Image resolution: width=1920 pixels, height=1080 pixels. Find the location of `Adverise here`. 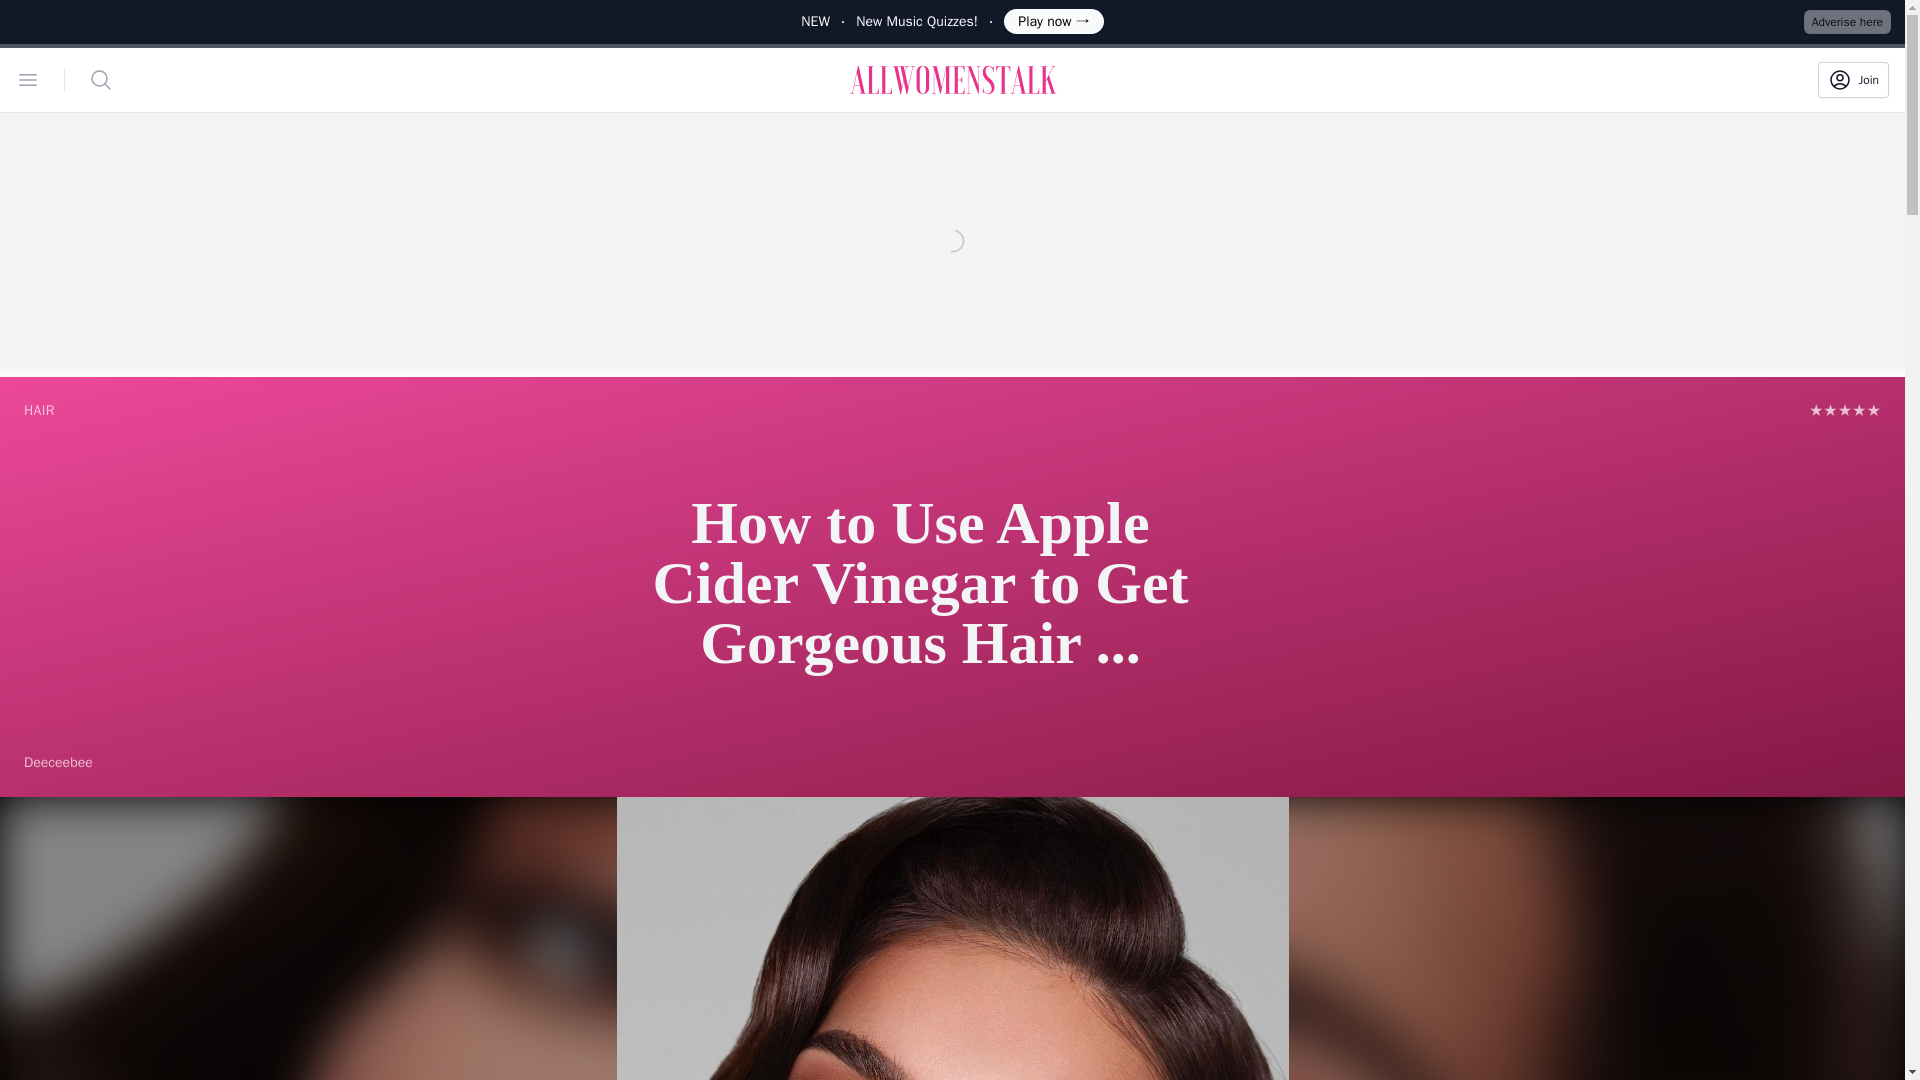

Adverise here is located at coordinates (1848, 21).